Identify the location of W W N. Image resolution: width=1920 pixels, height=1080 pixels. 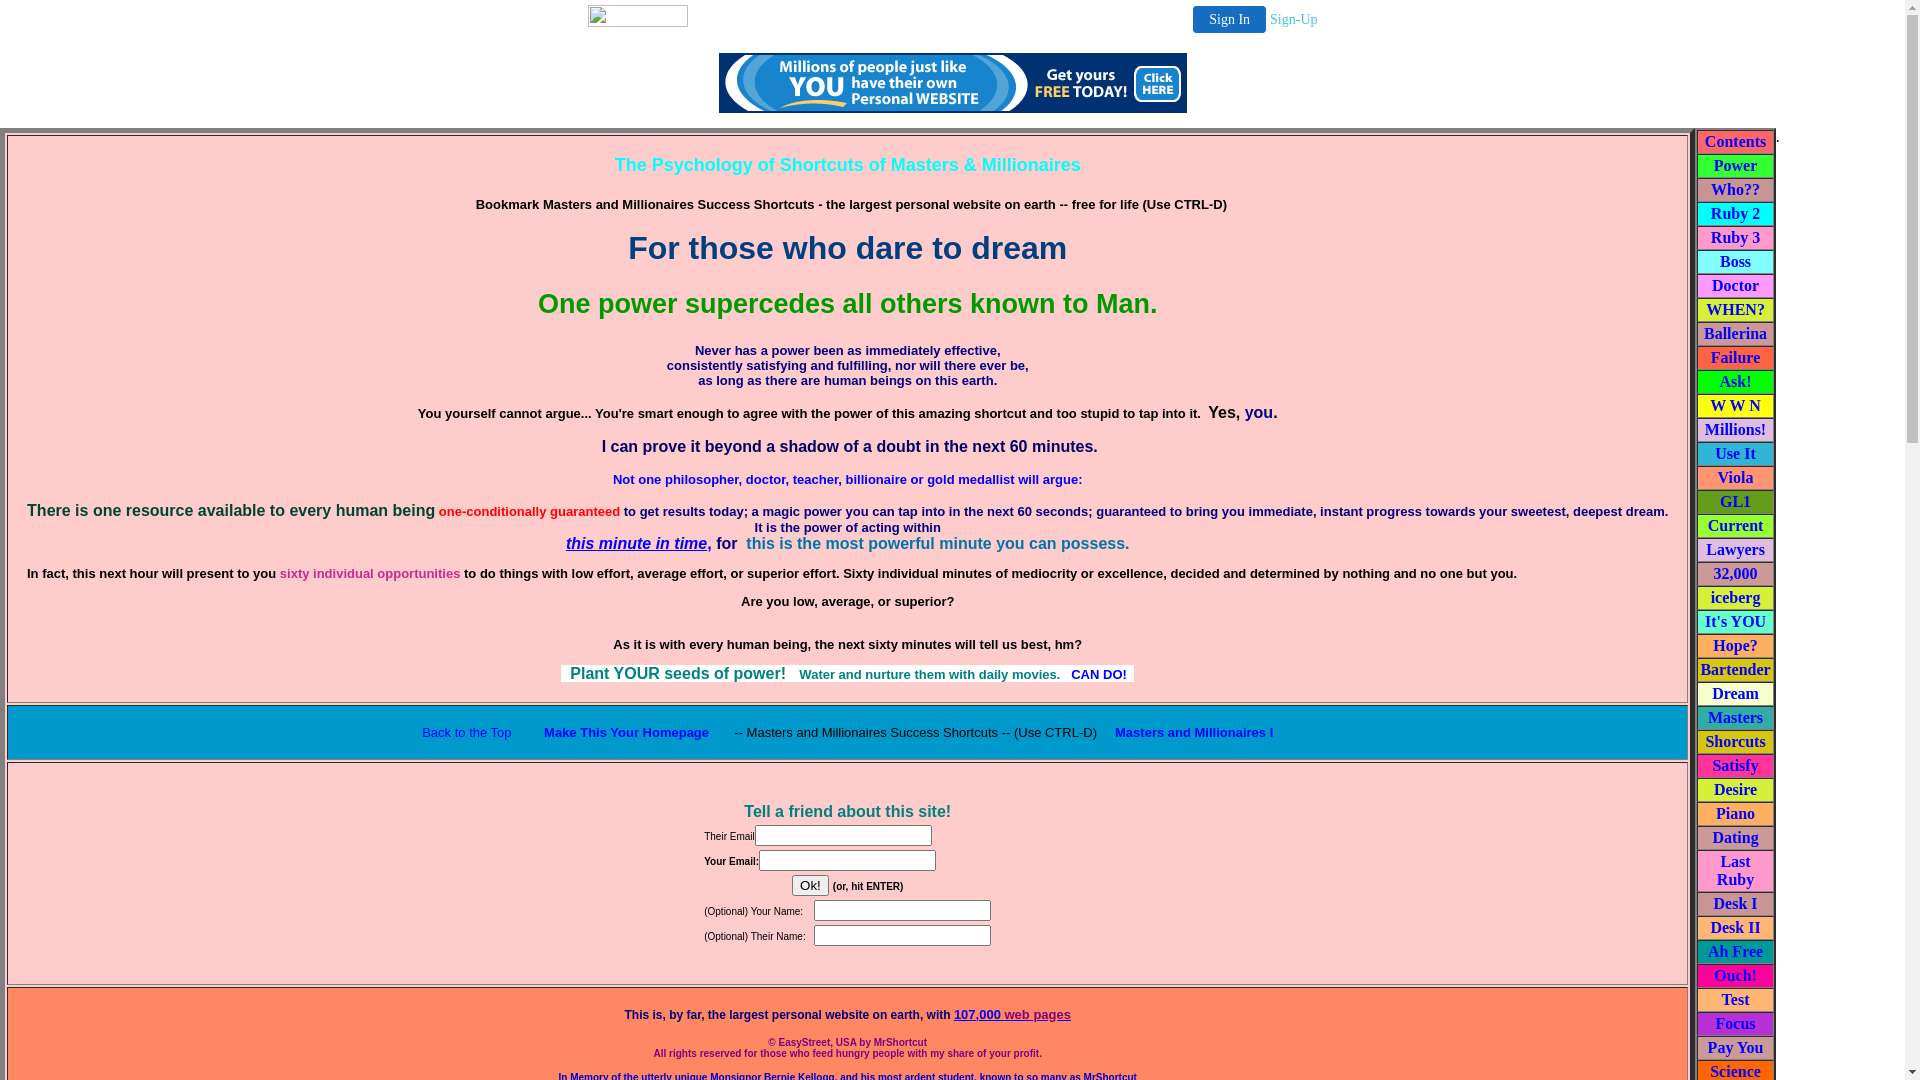
(1736, 406).